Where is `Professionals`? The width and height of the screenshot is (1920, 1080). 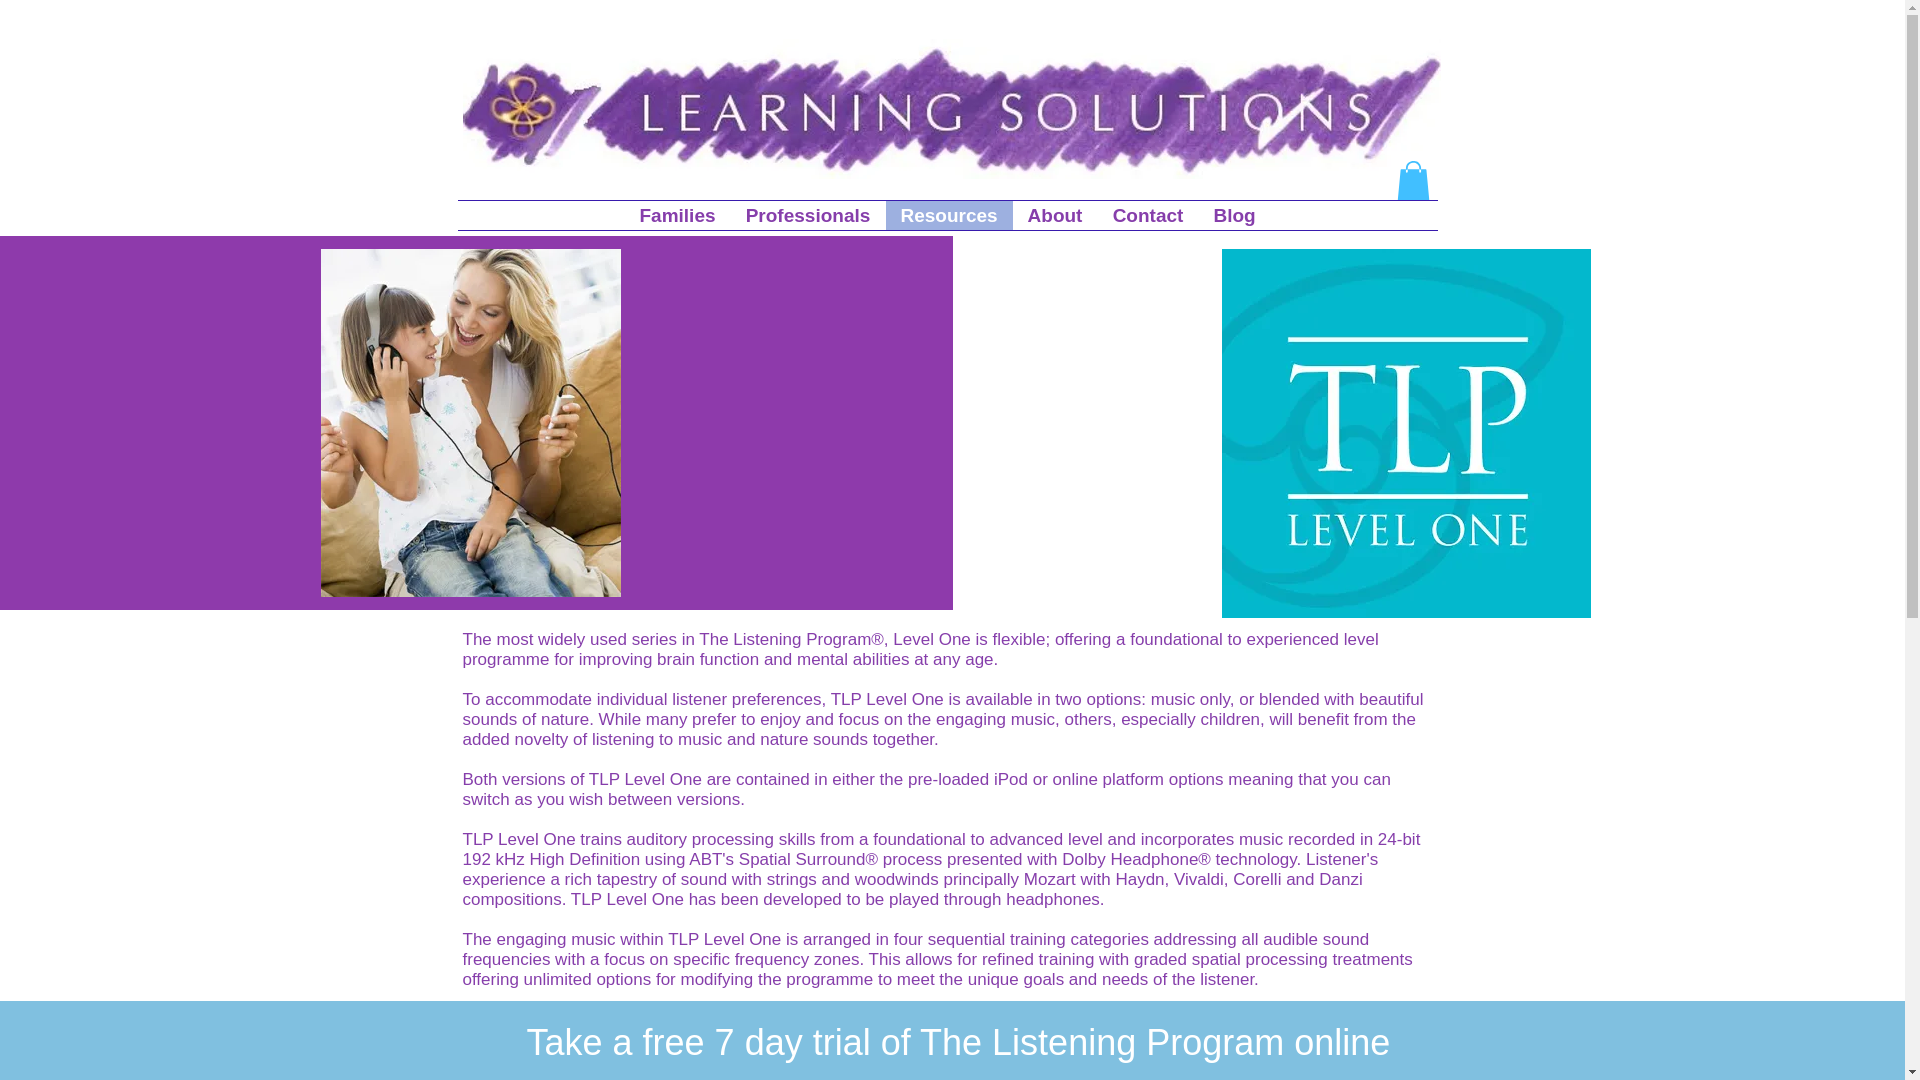 Professionals is located at coordinates (807, 215).